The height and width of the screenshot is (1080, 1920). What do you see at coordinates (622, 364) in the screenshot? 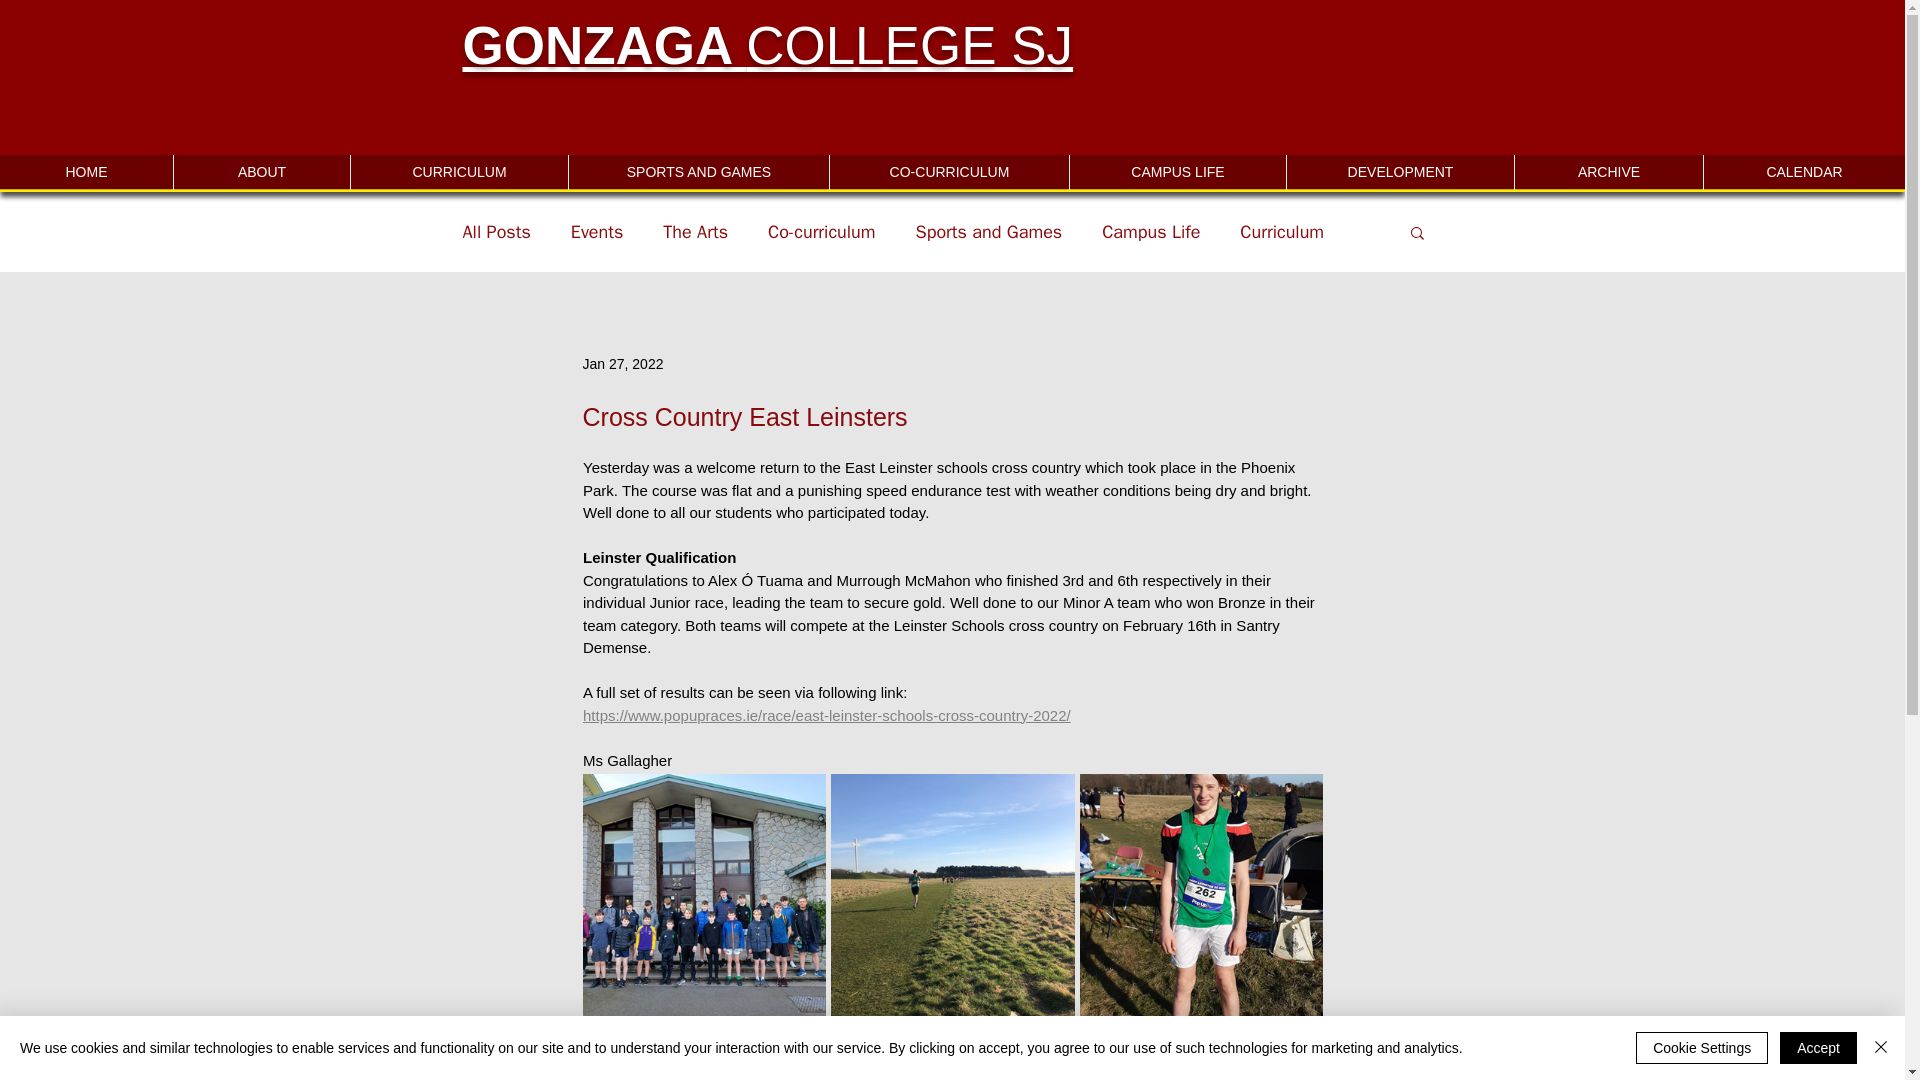
I see `Jan 27, 2022` at bounding box center [622, 364].